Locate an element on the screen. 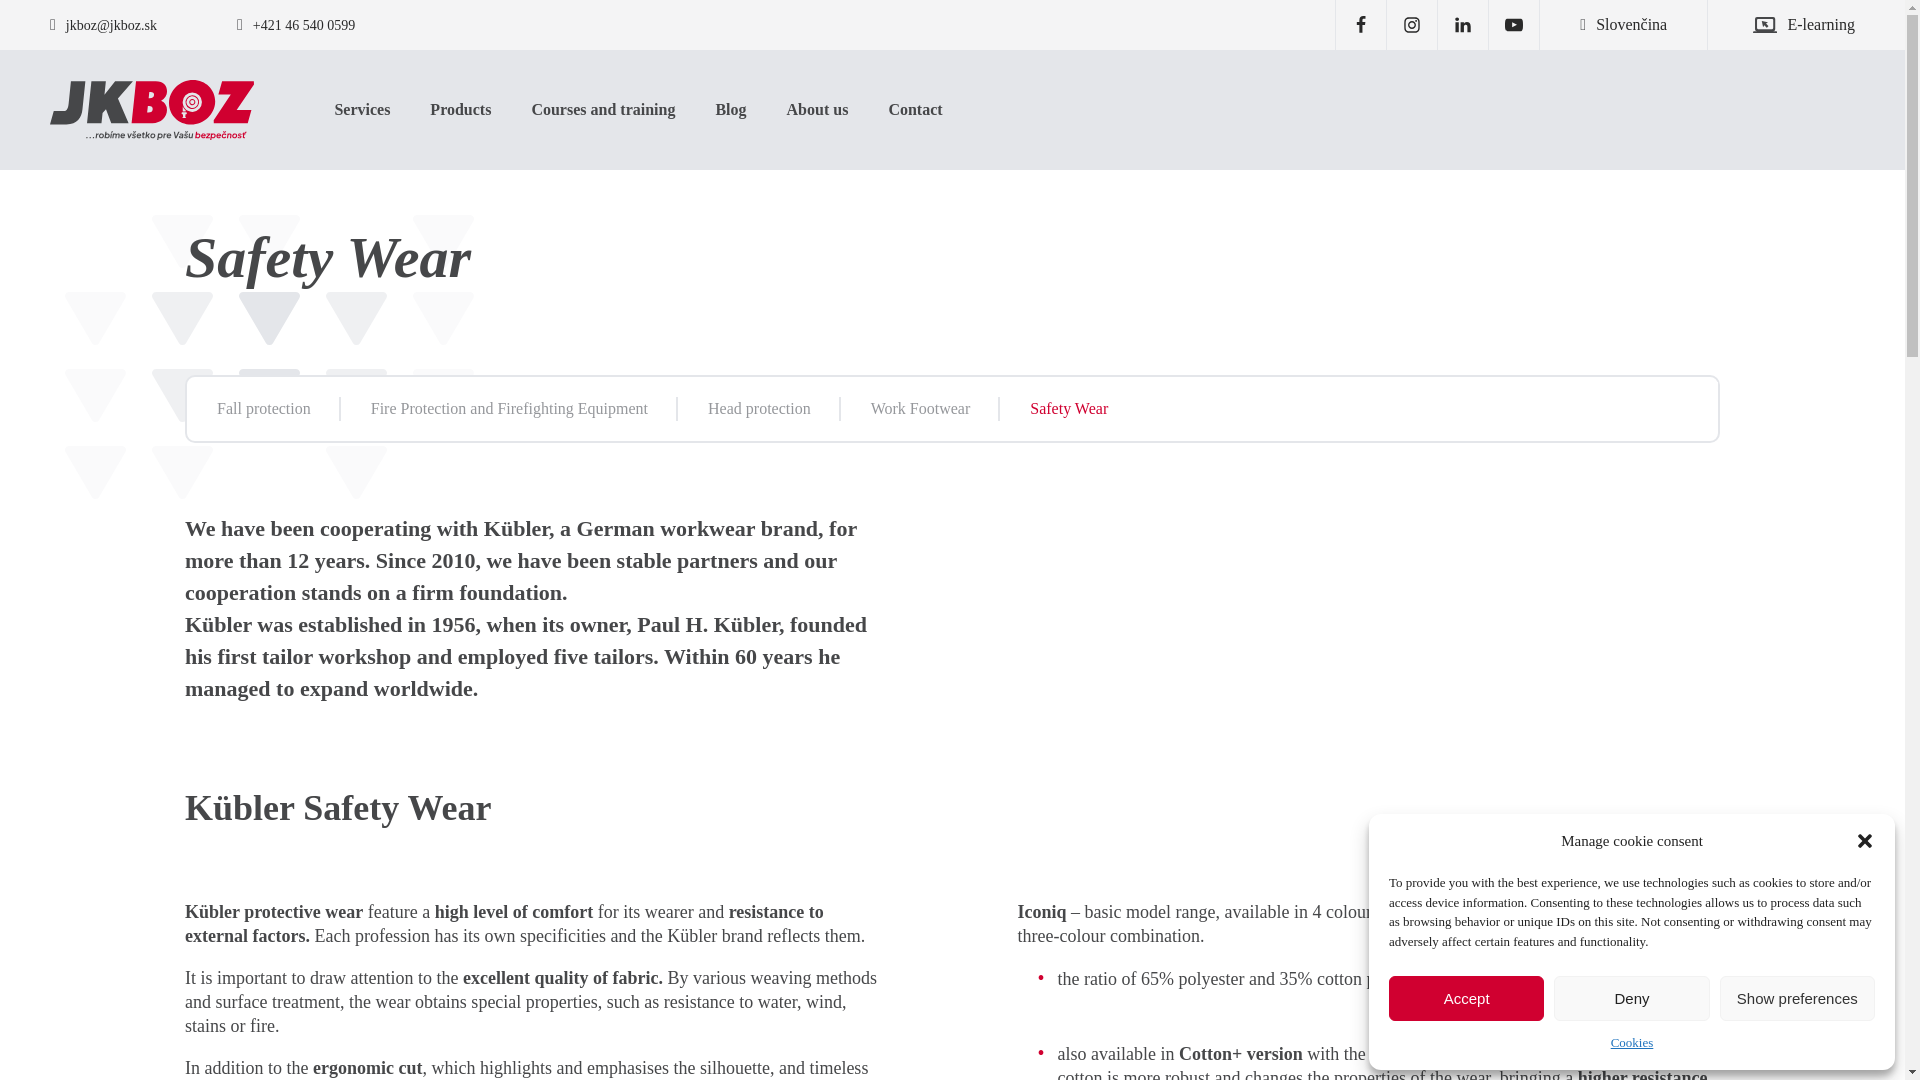  Cookies is located at coordinates (1632, 1043).